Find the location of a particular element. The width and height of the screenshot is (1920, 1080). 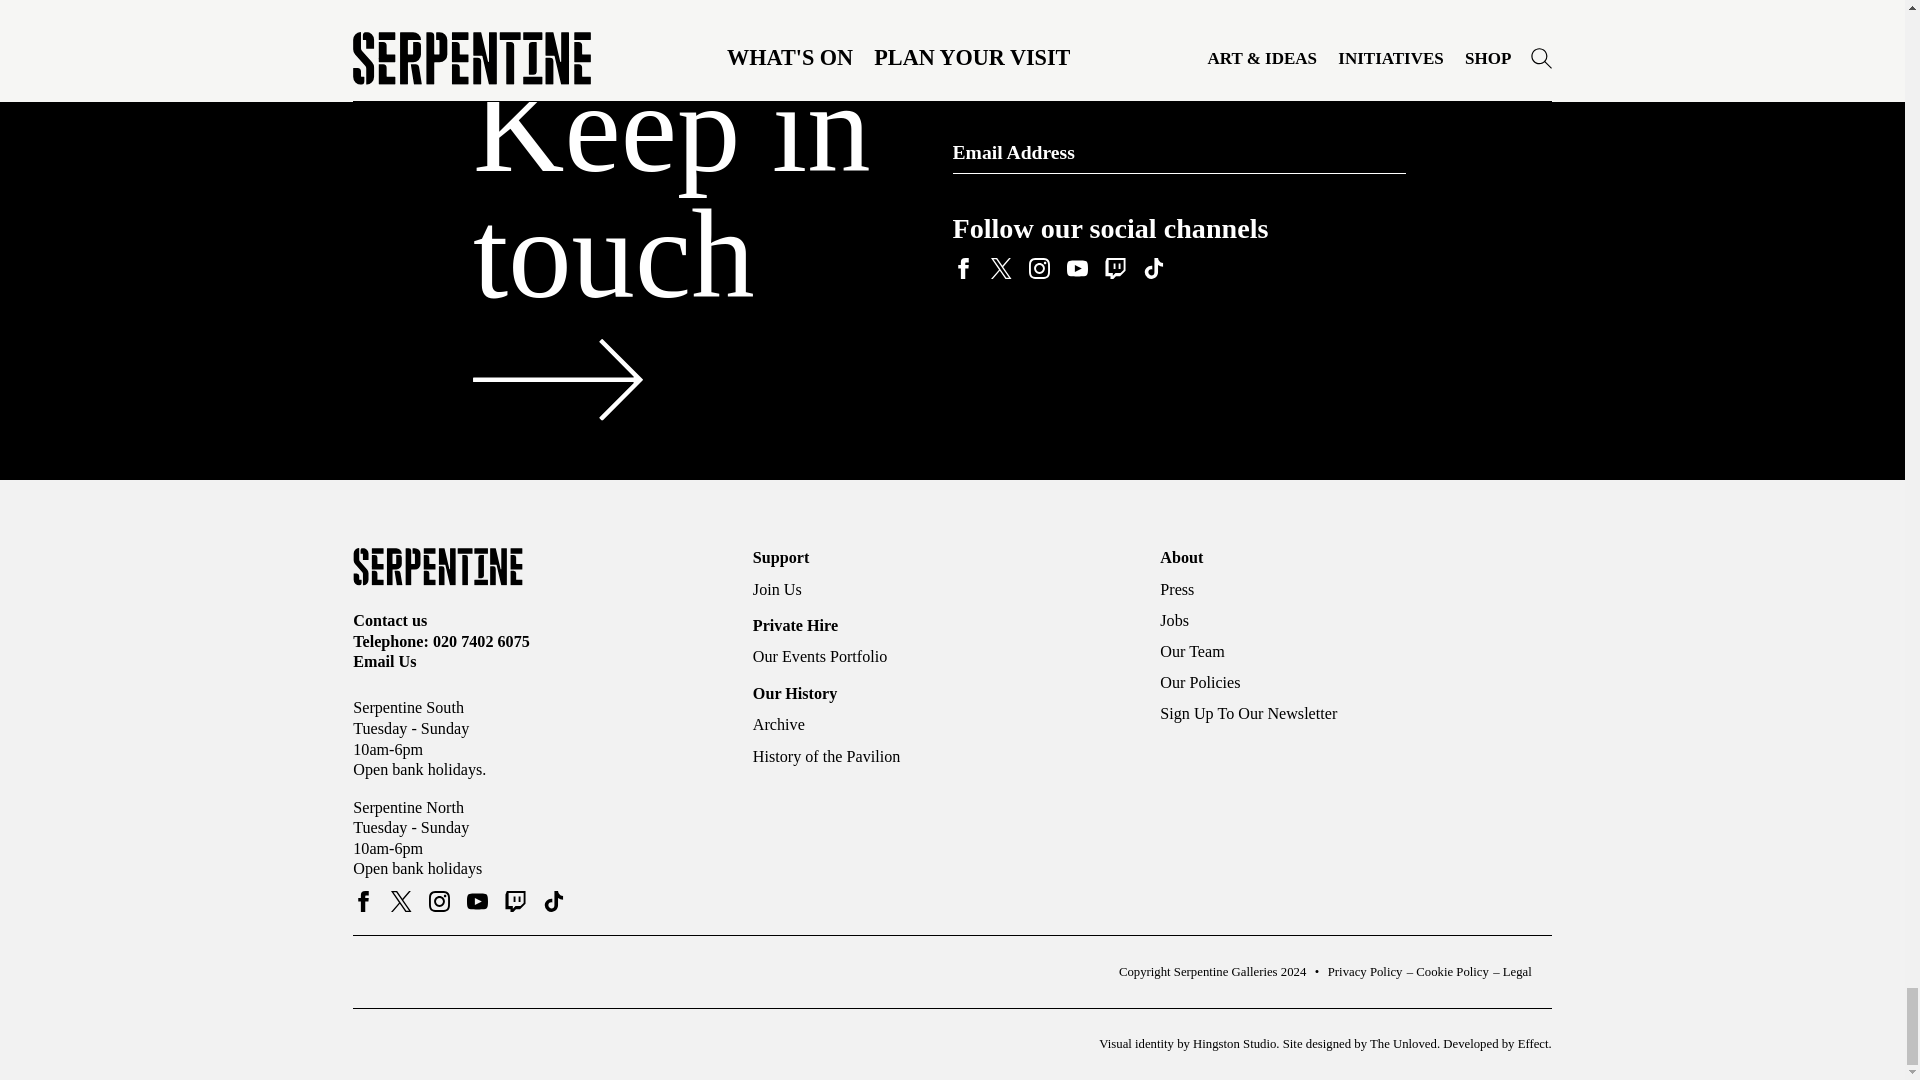

Youtube is located at coordinates (1076, 269).